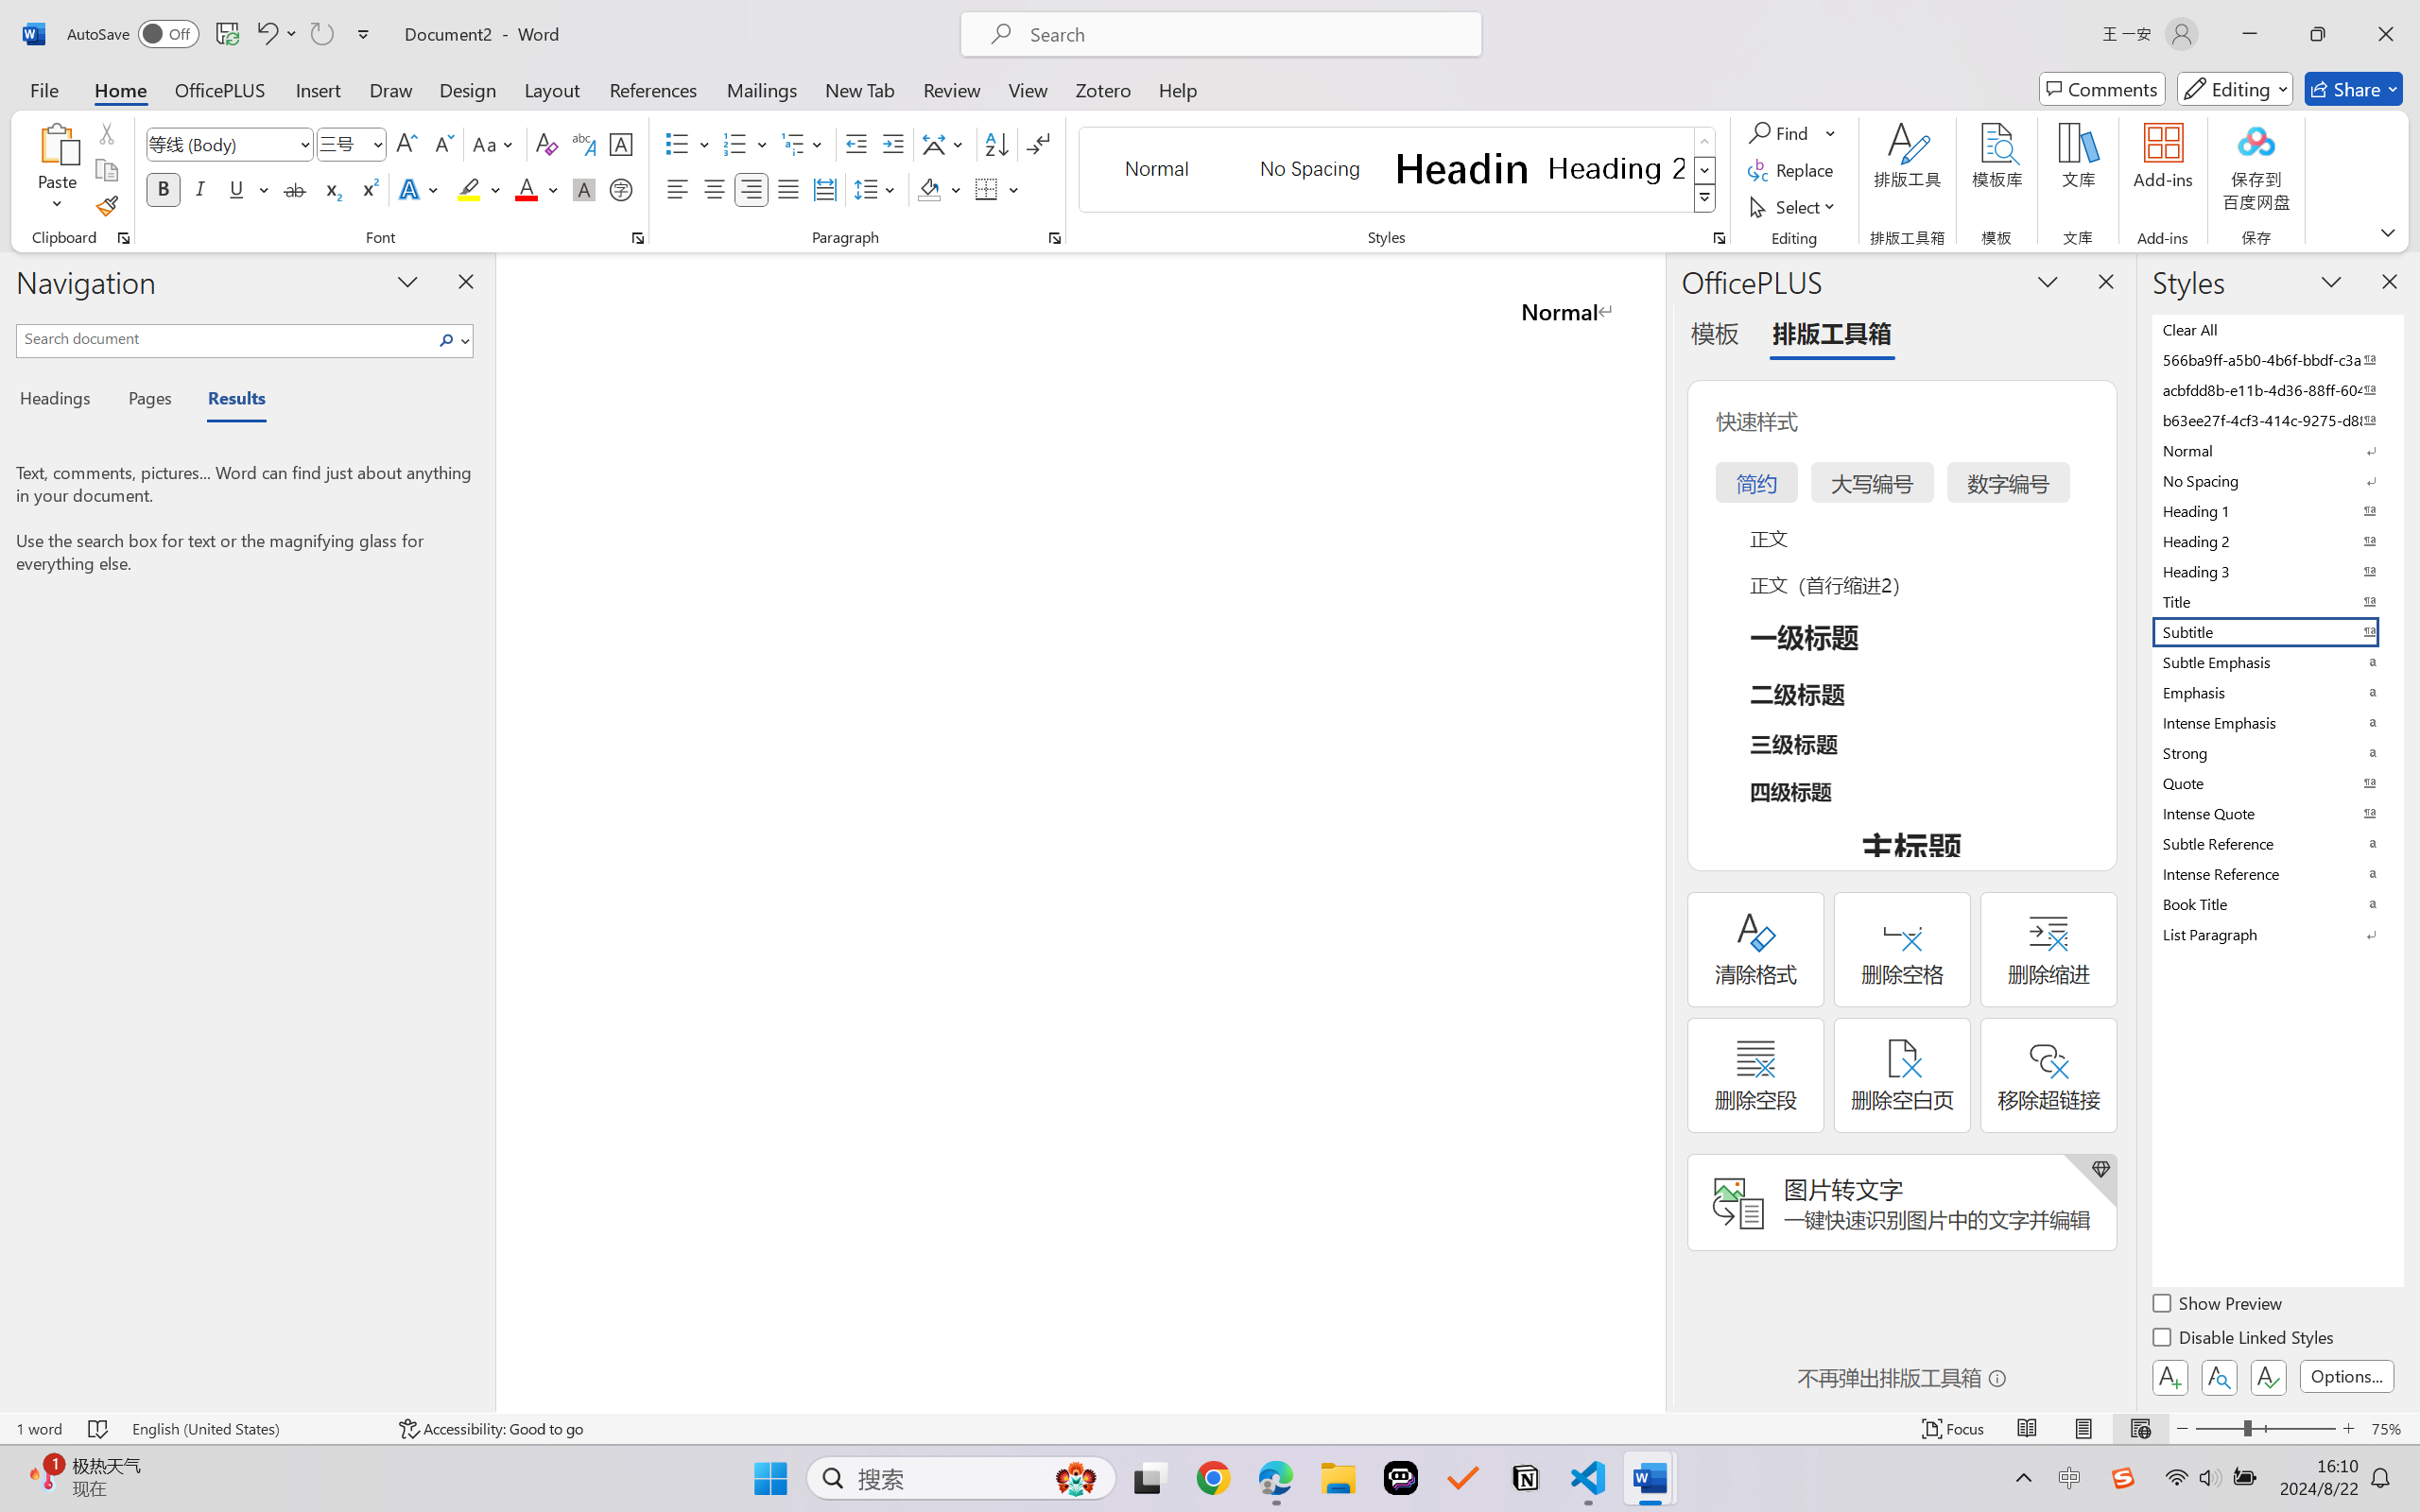 The width and height of the screenshot is (2420, 1512). I want to click on Justify, so click(788, 189).